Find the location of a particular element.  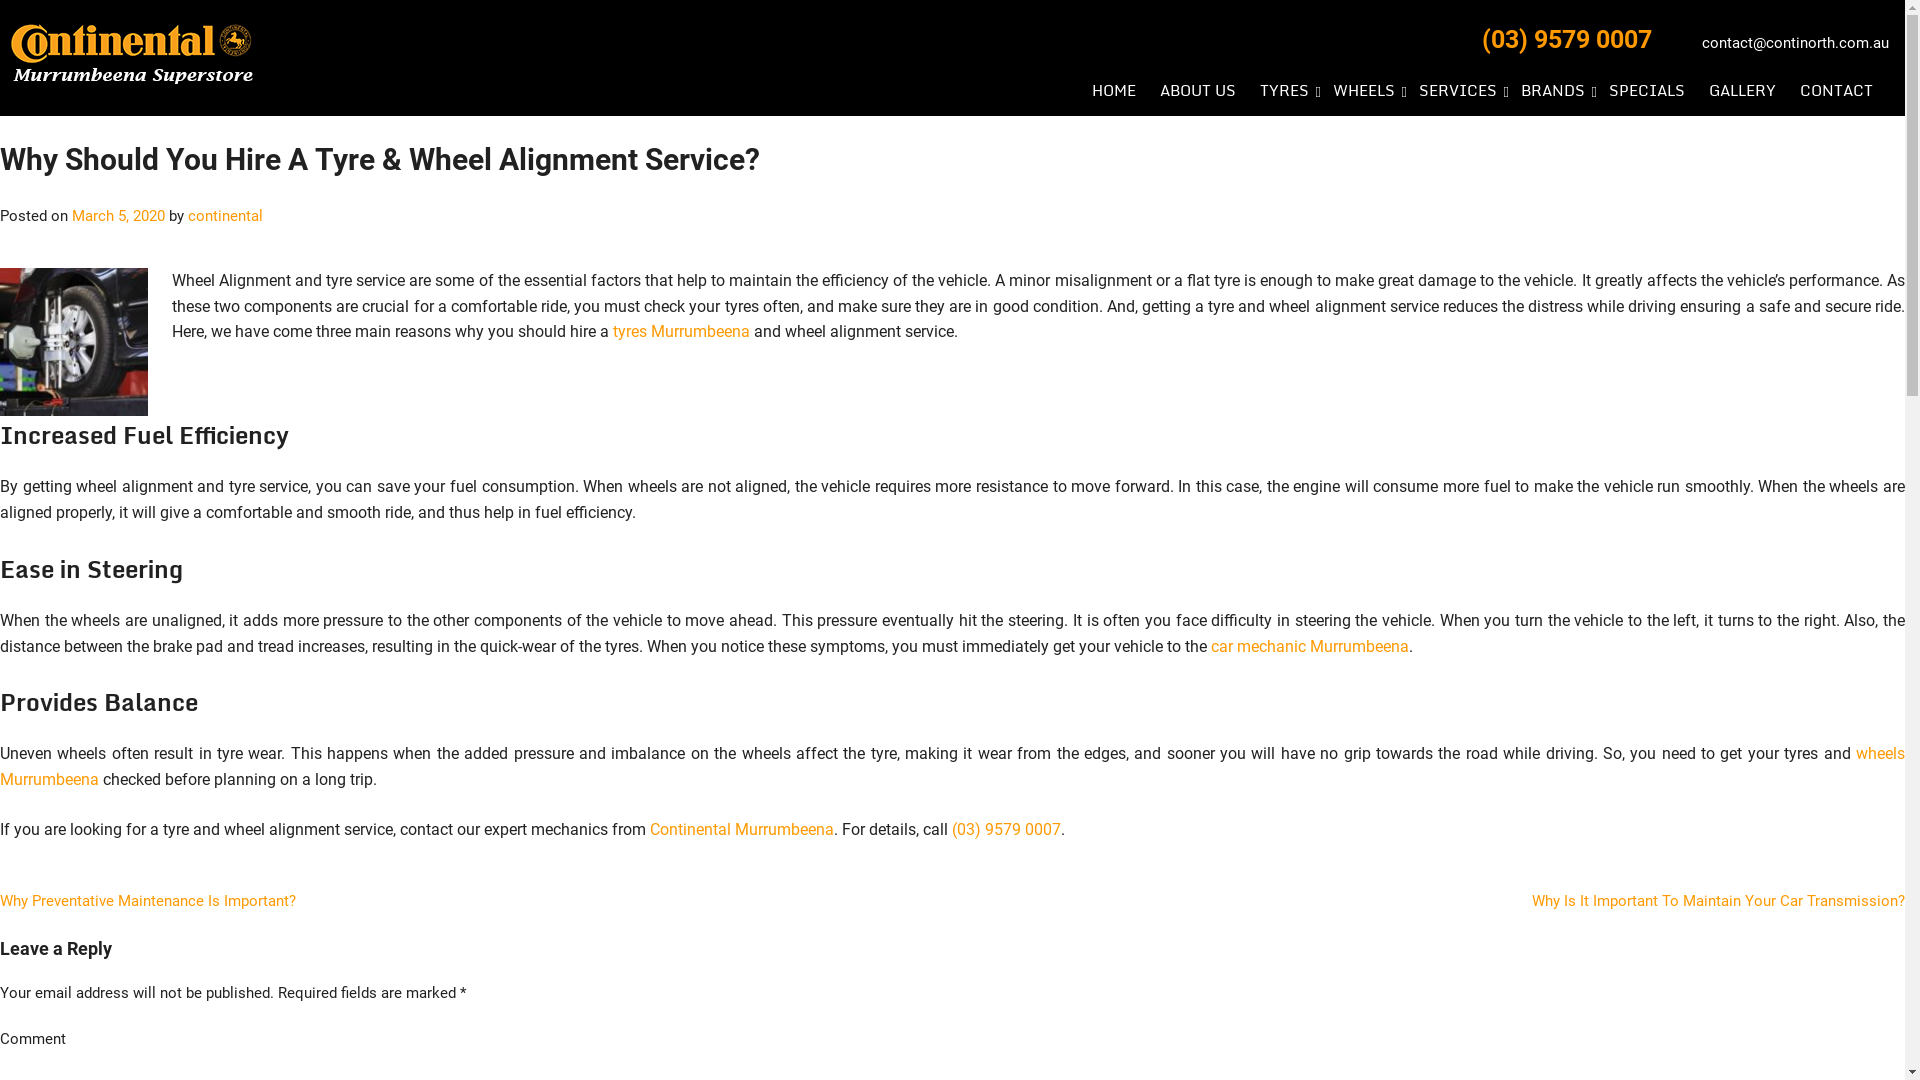

Continental Murrumbeena is located at coordinates (742, 830).